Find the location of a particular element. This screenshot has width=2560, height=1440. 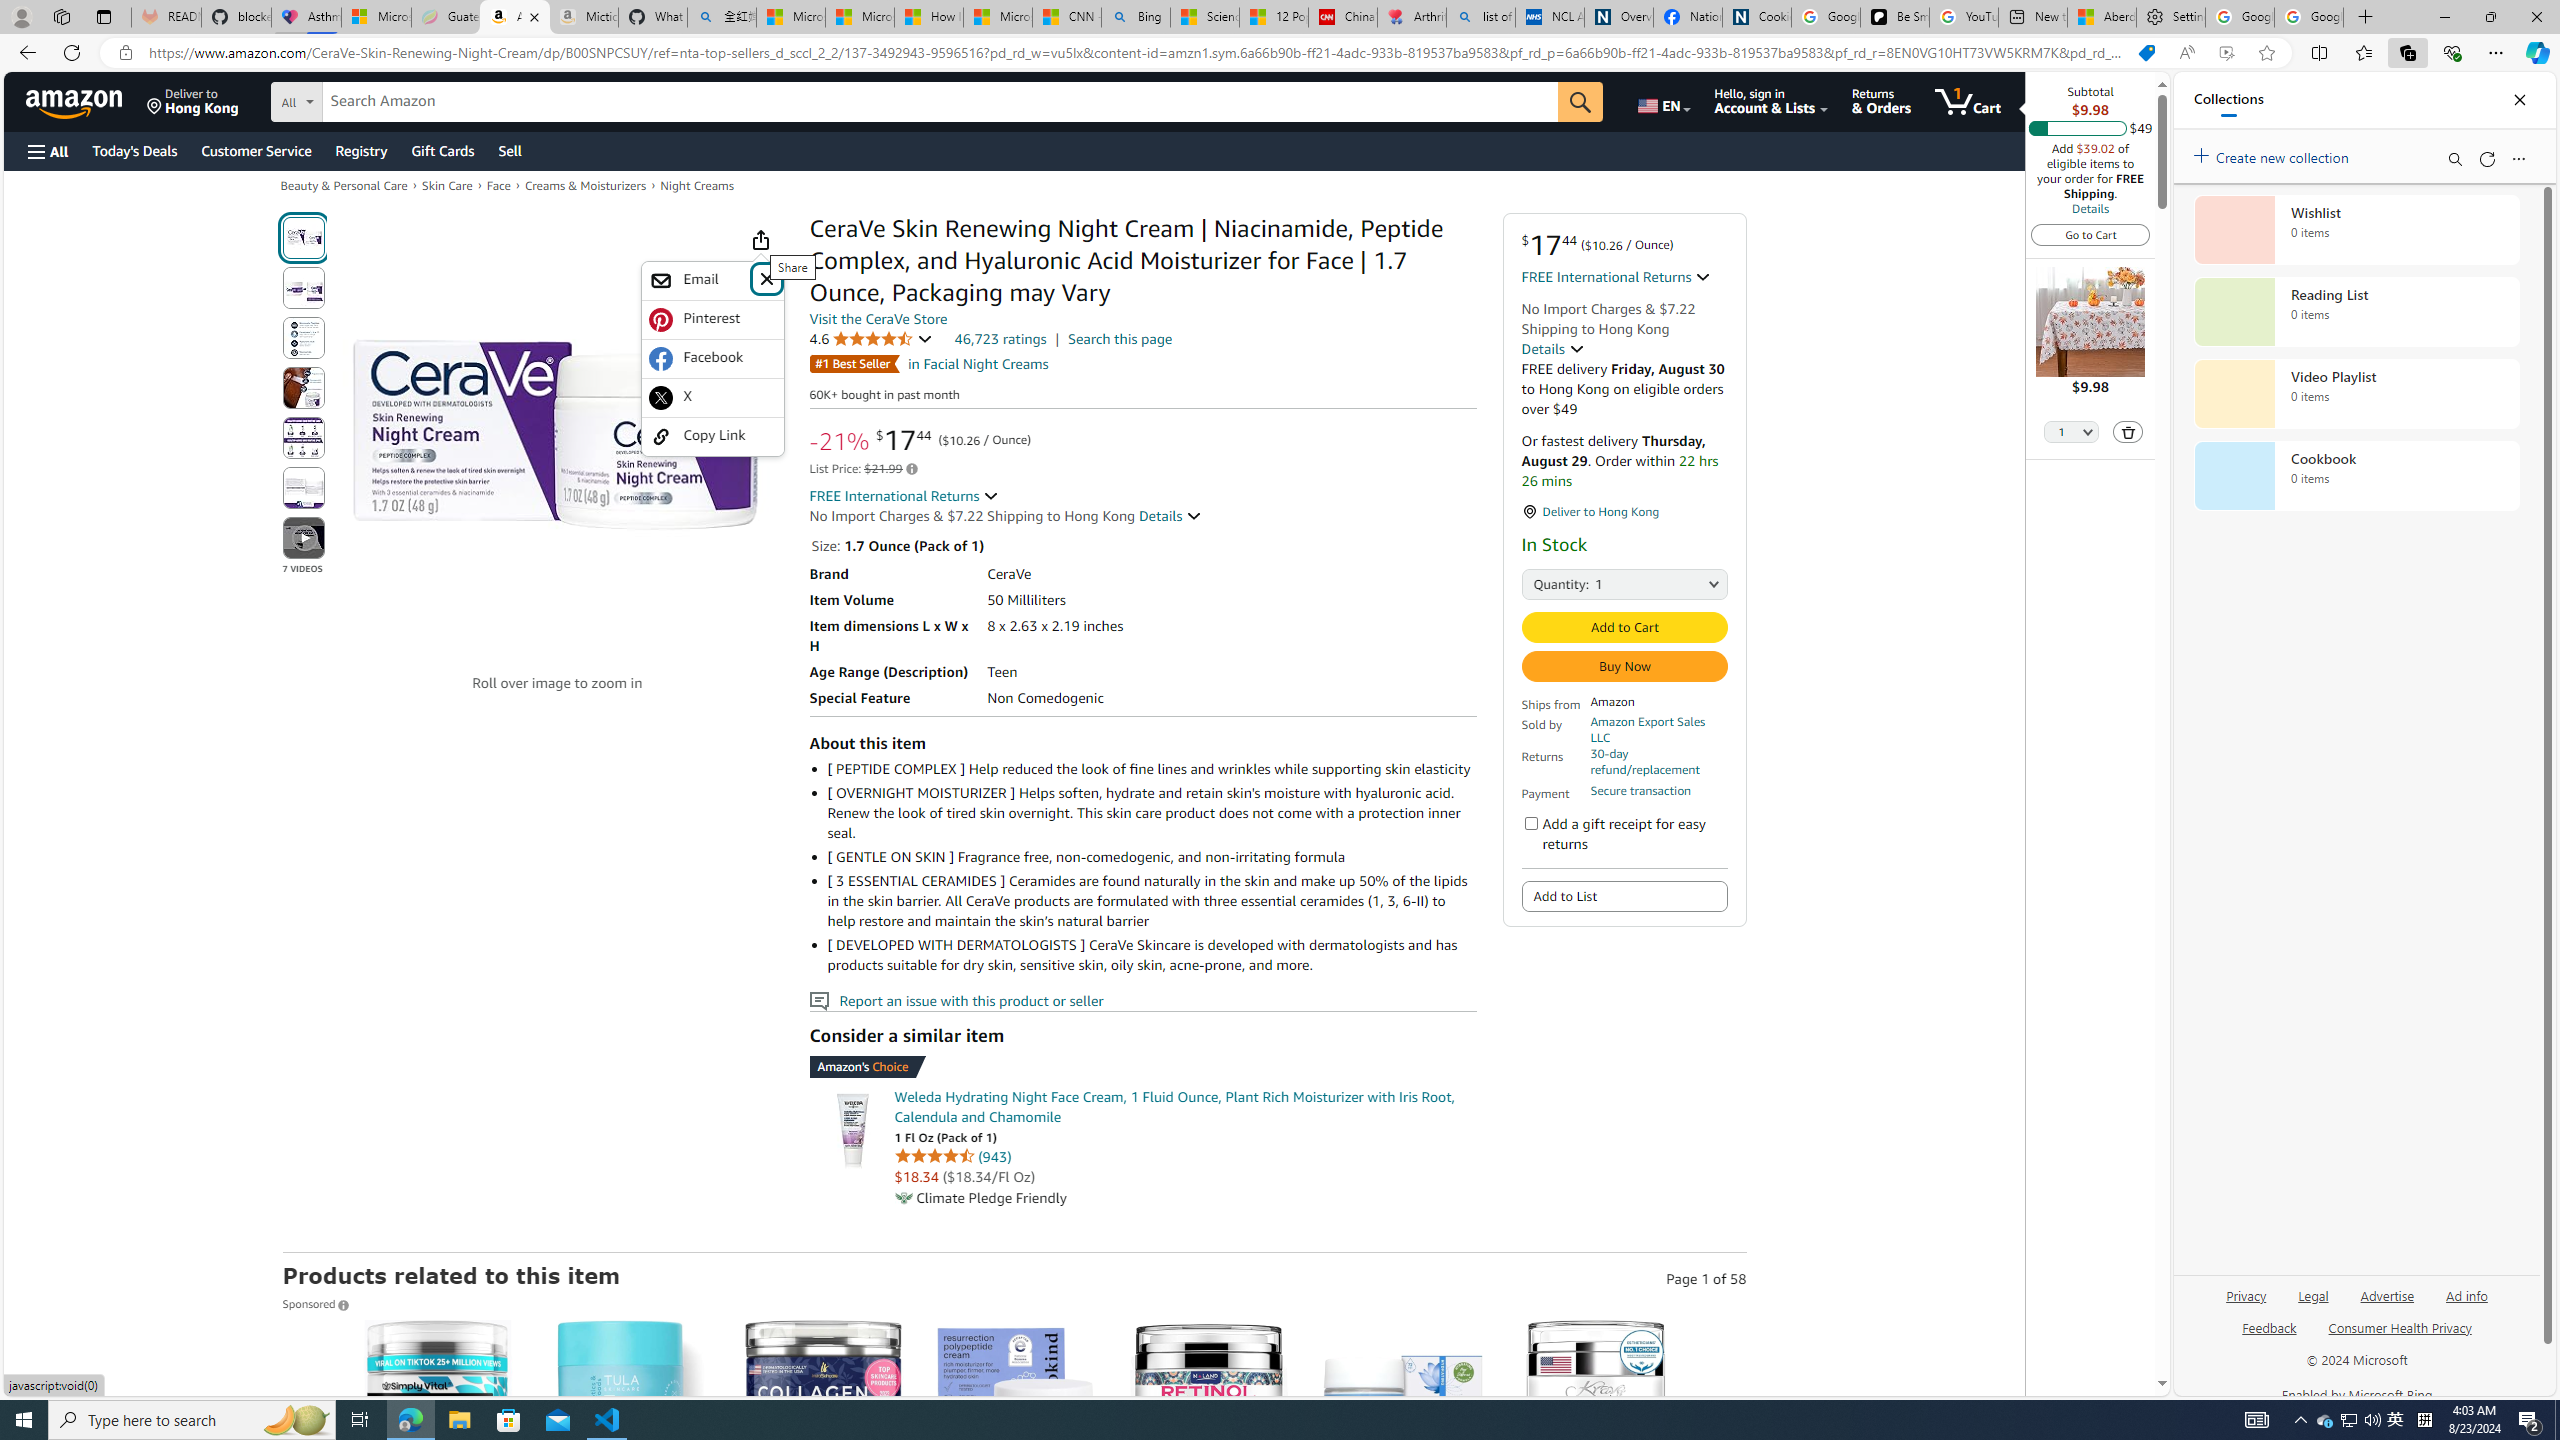

CNN - MSN is located at coordinates (1068, 17).